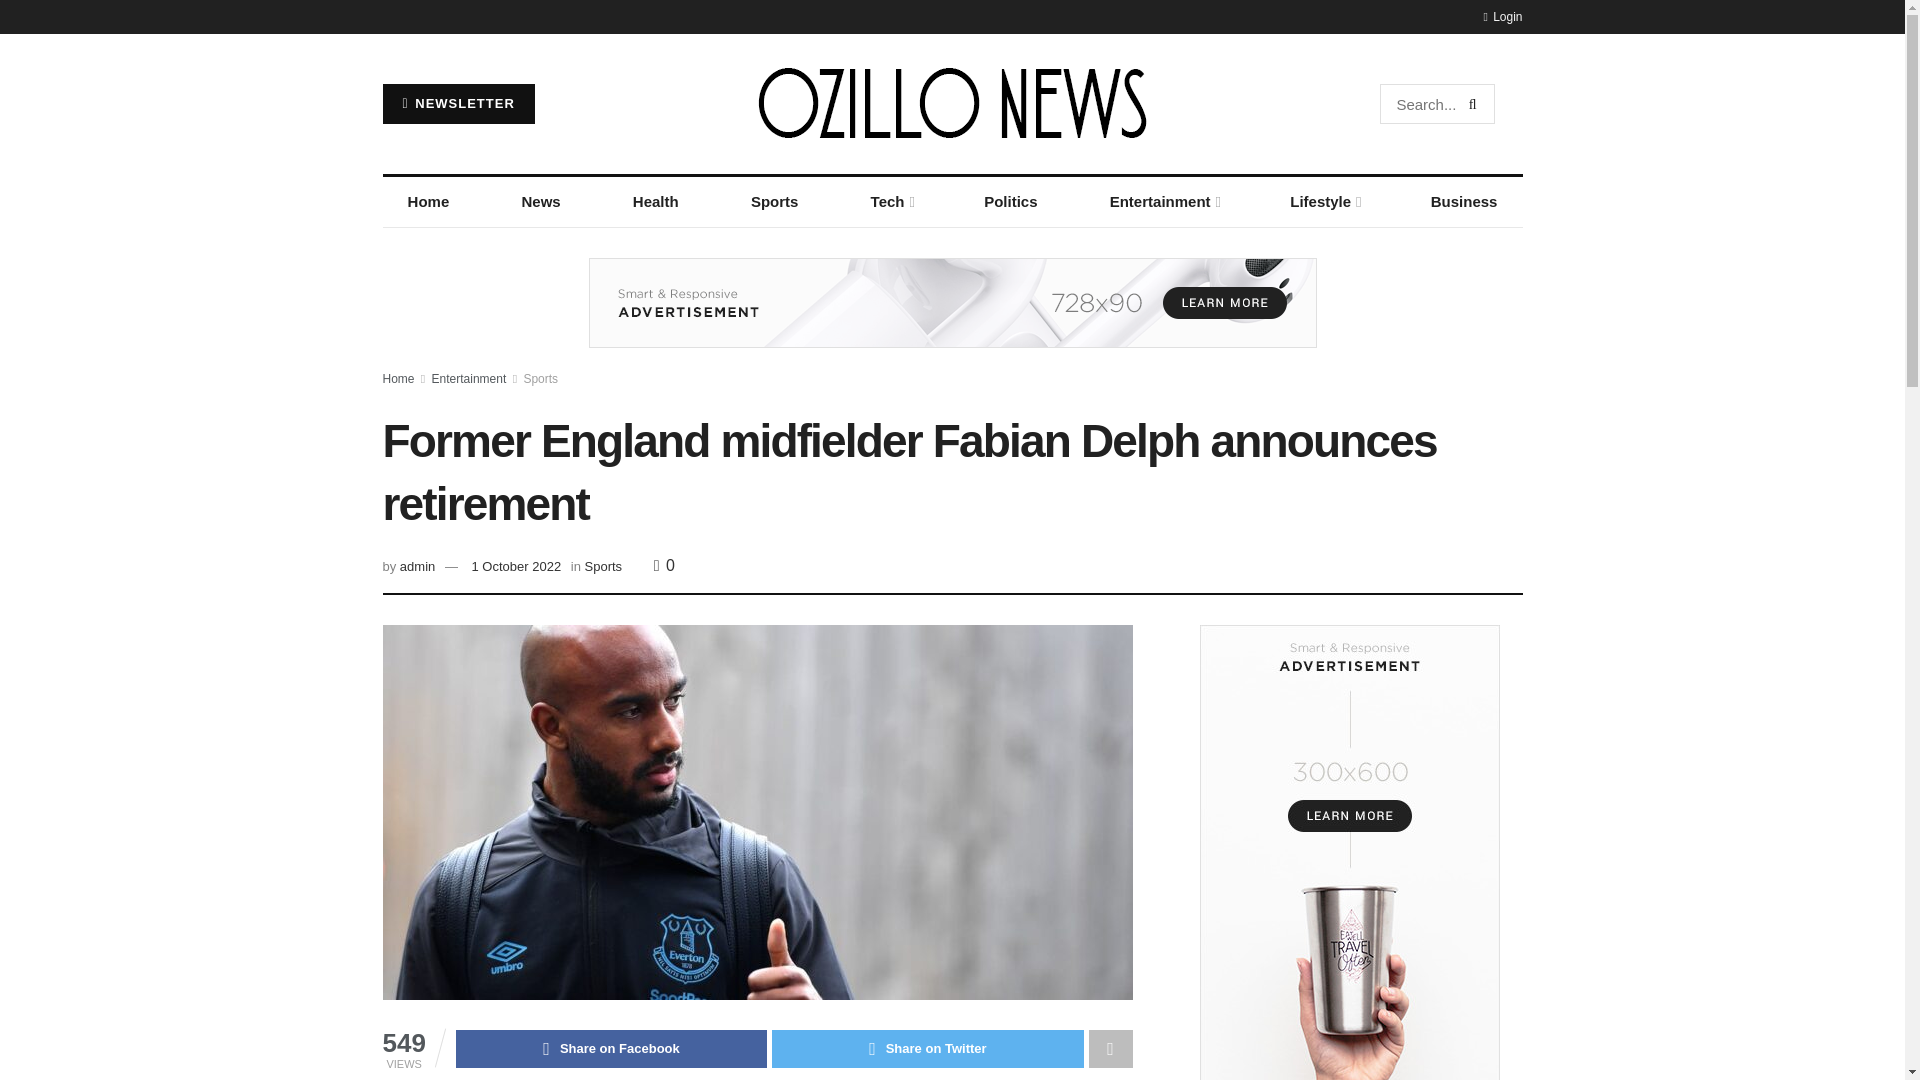  I want to click on News, so click(540, 202).